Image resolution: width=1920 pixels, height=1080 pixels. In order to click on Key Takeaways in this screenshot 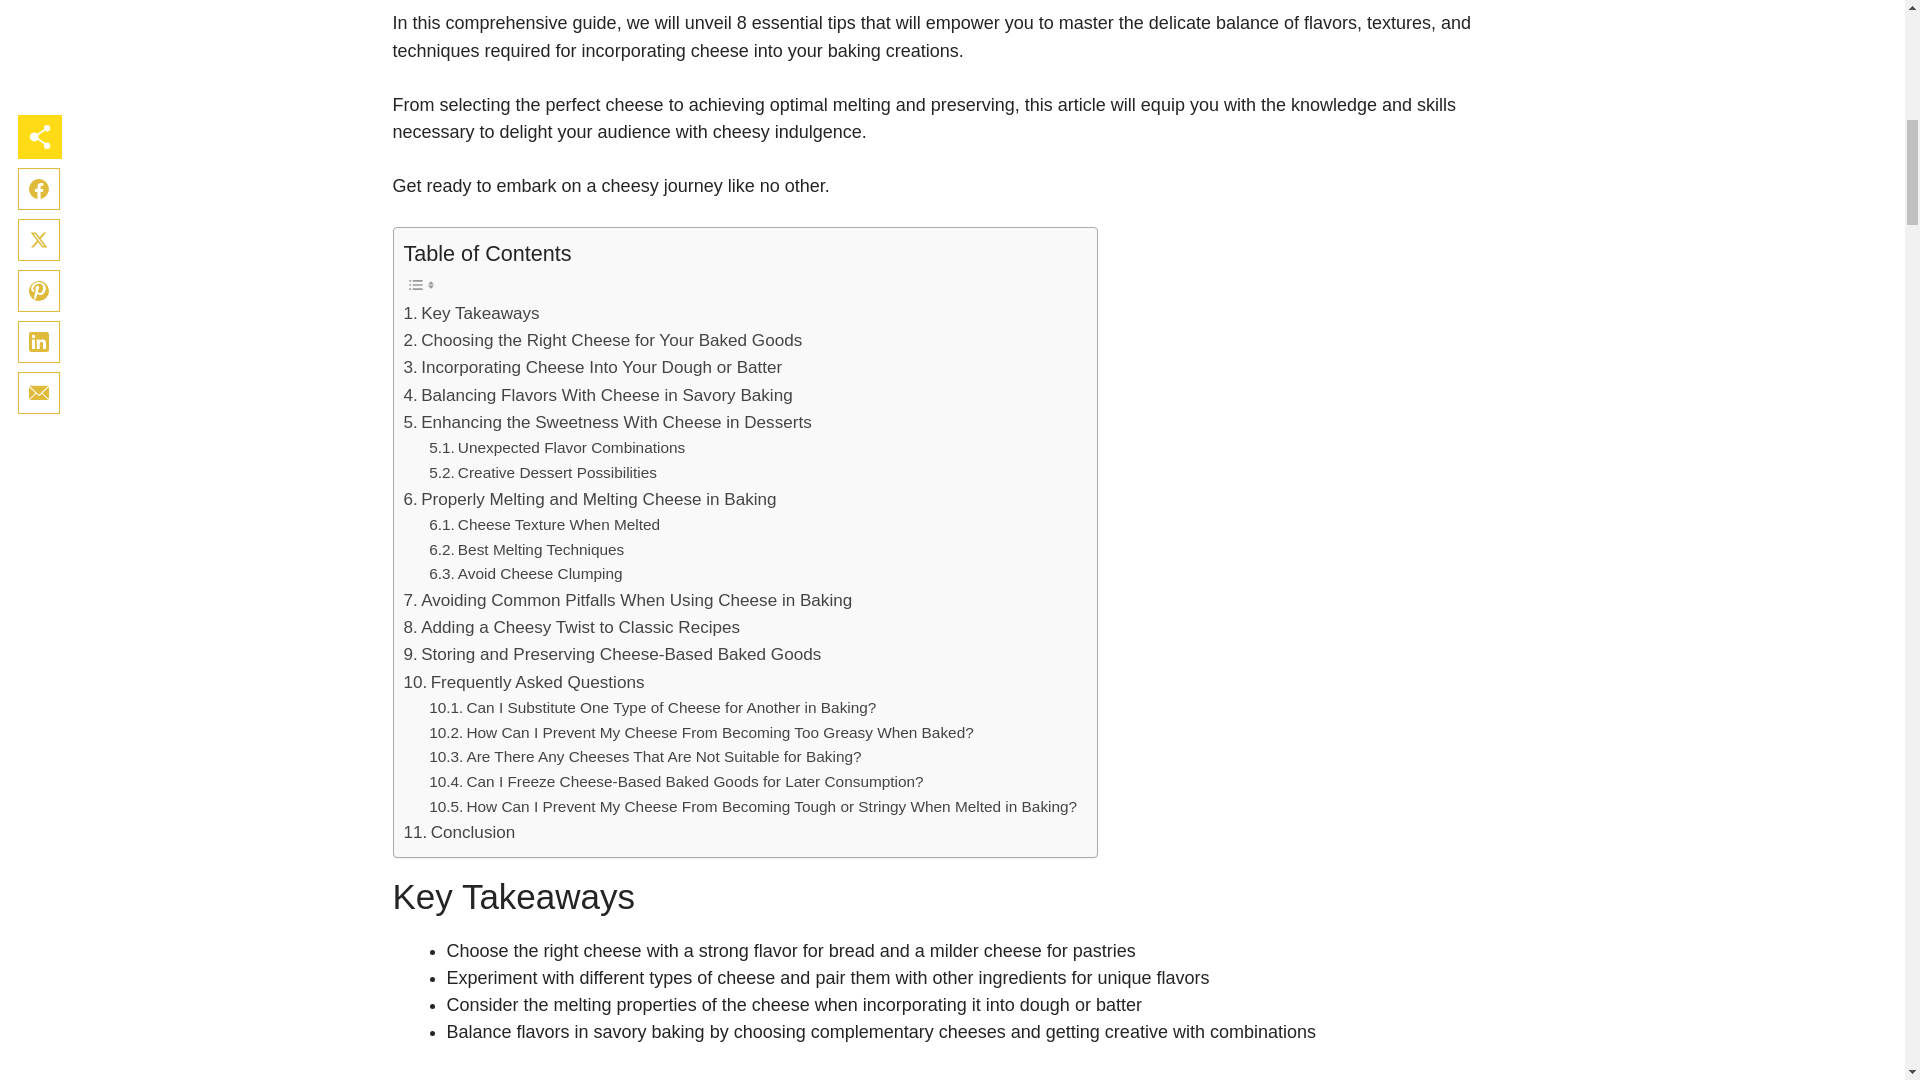, I will do `click(471, 314)`.